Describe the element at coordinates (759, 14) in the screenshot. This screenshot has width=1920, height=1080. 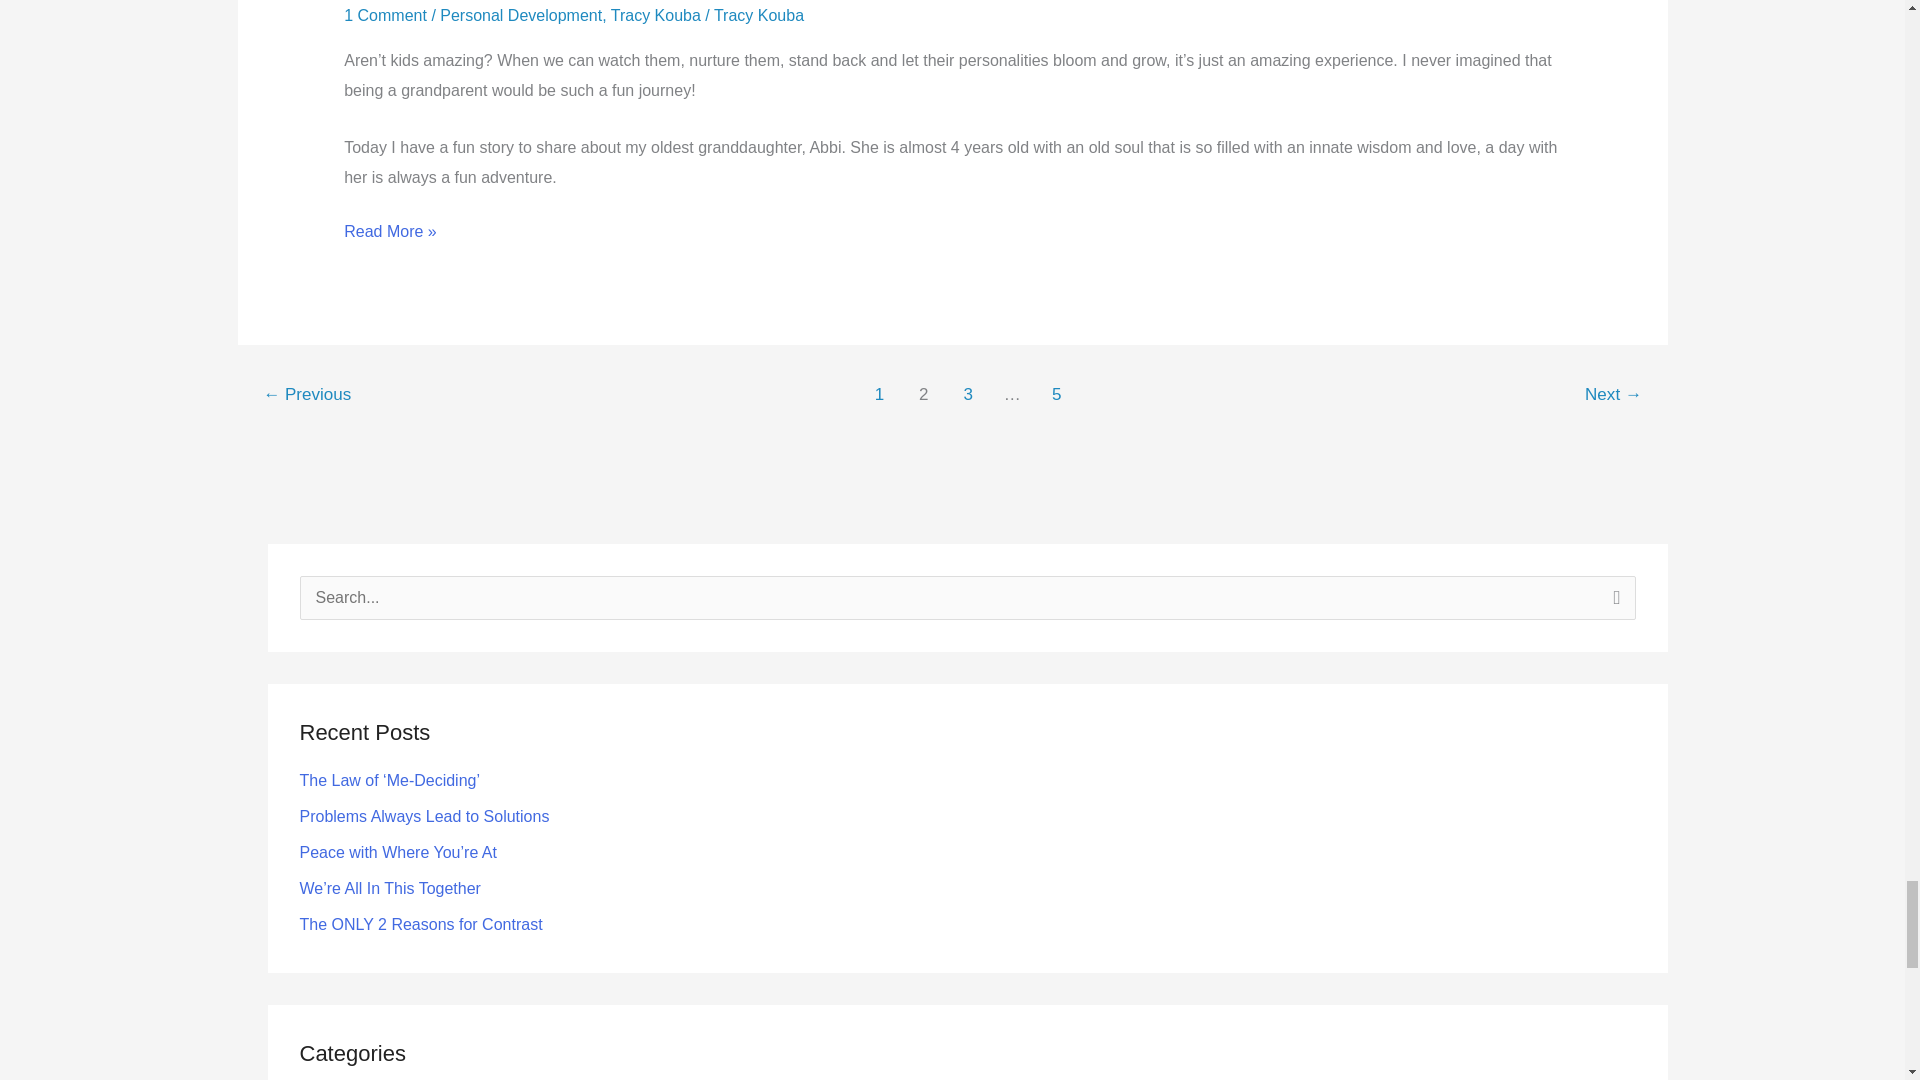
I see `View all posts by Tracy Kouba` at that location.